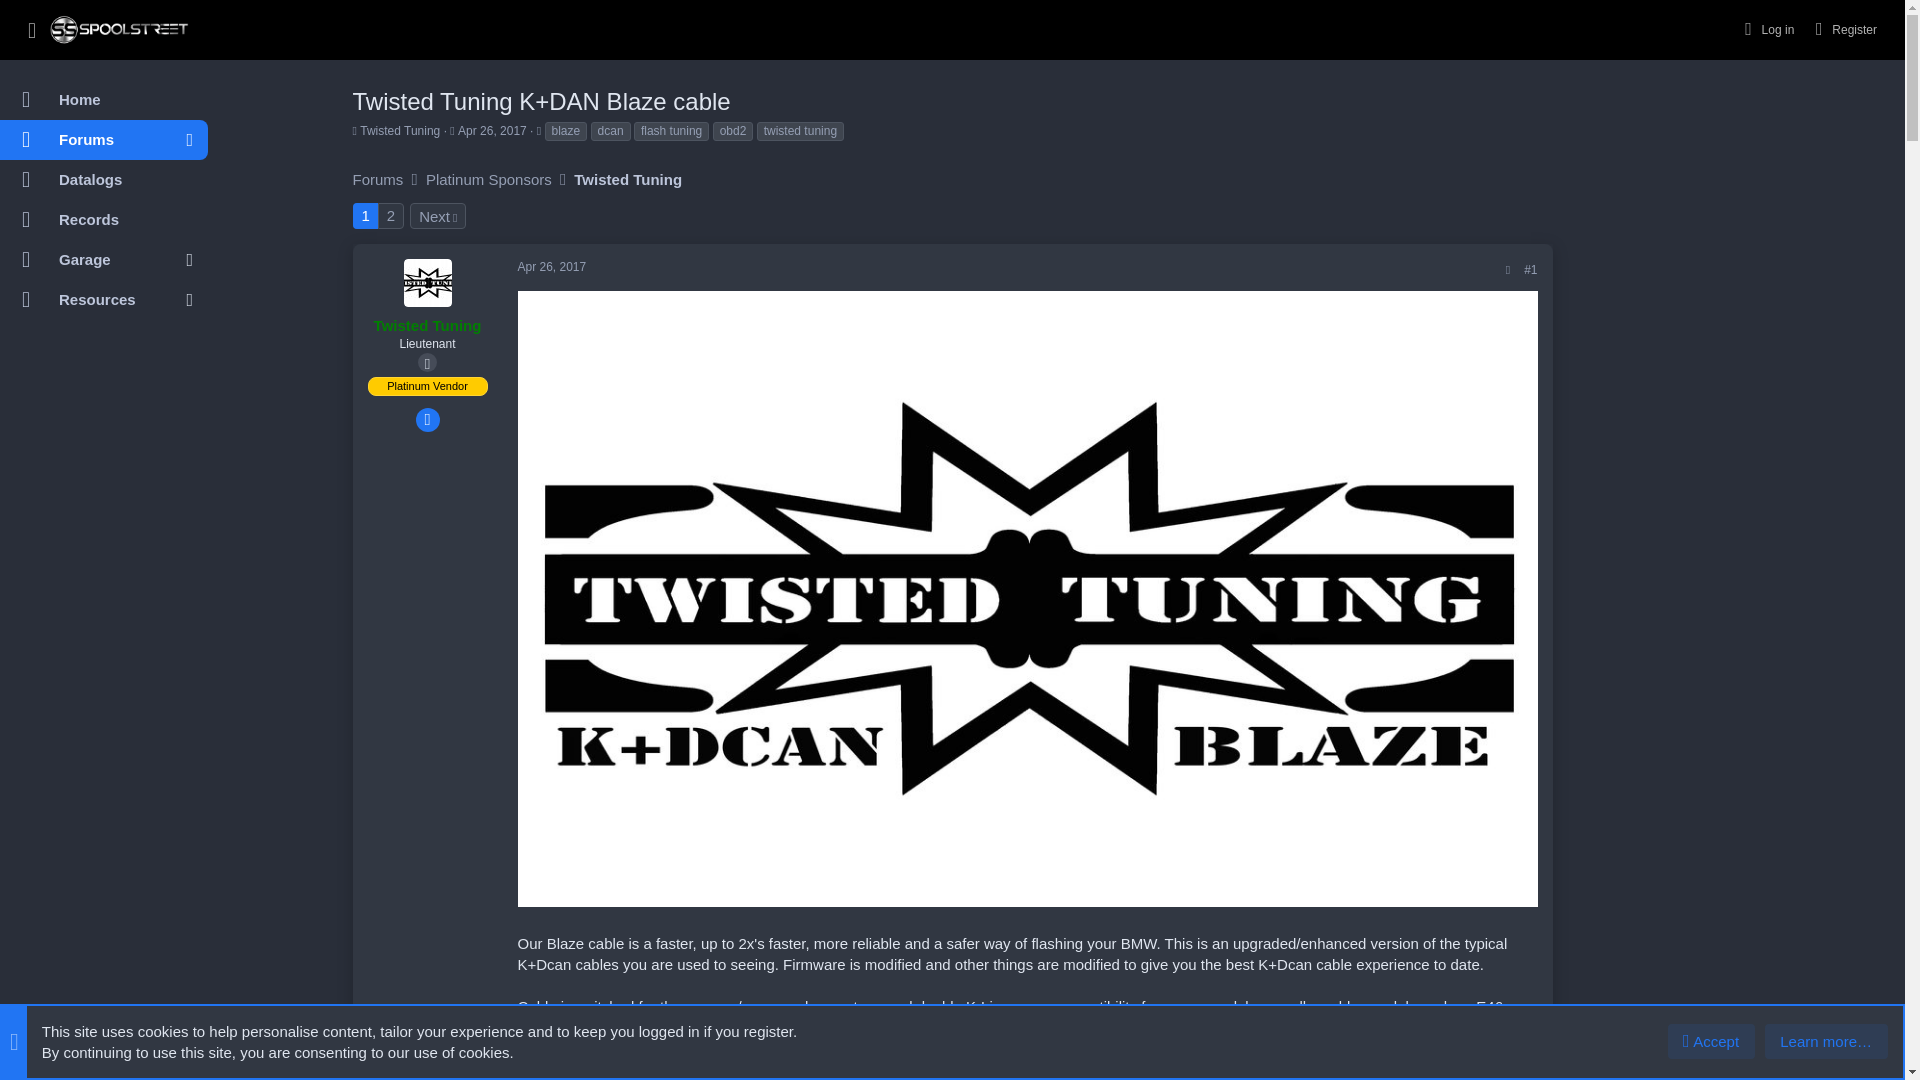 This screenshot has width=1920, height=1080. Describe the element at coordinates (1844, 28) in the screenshot. I see `Register` at that location.